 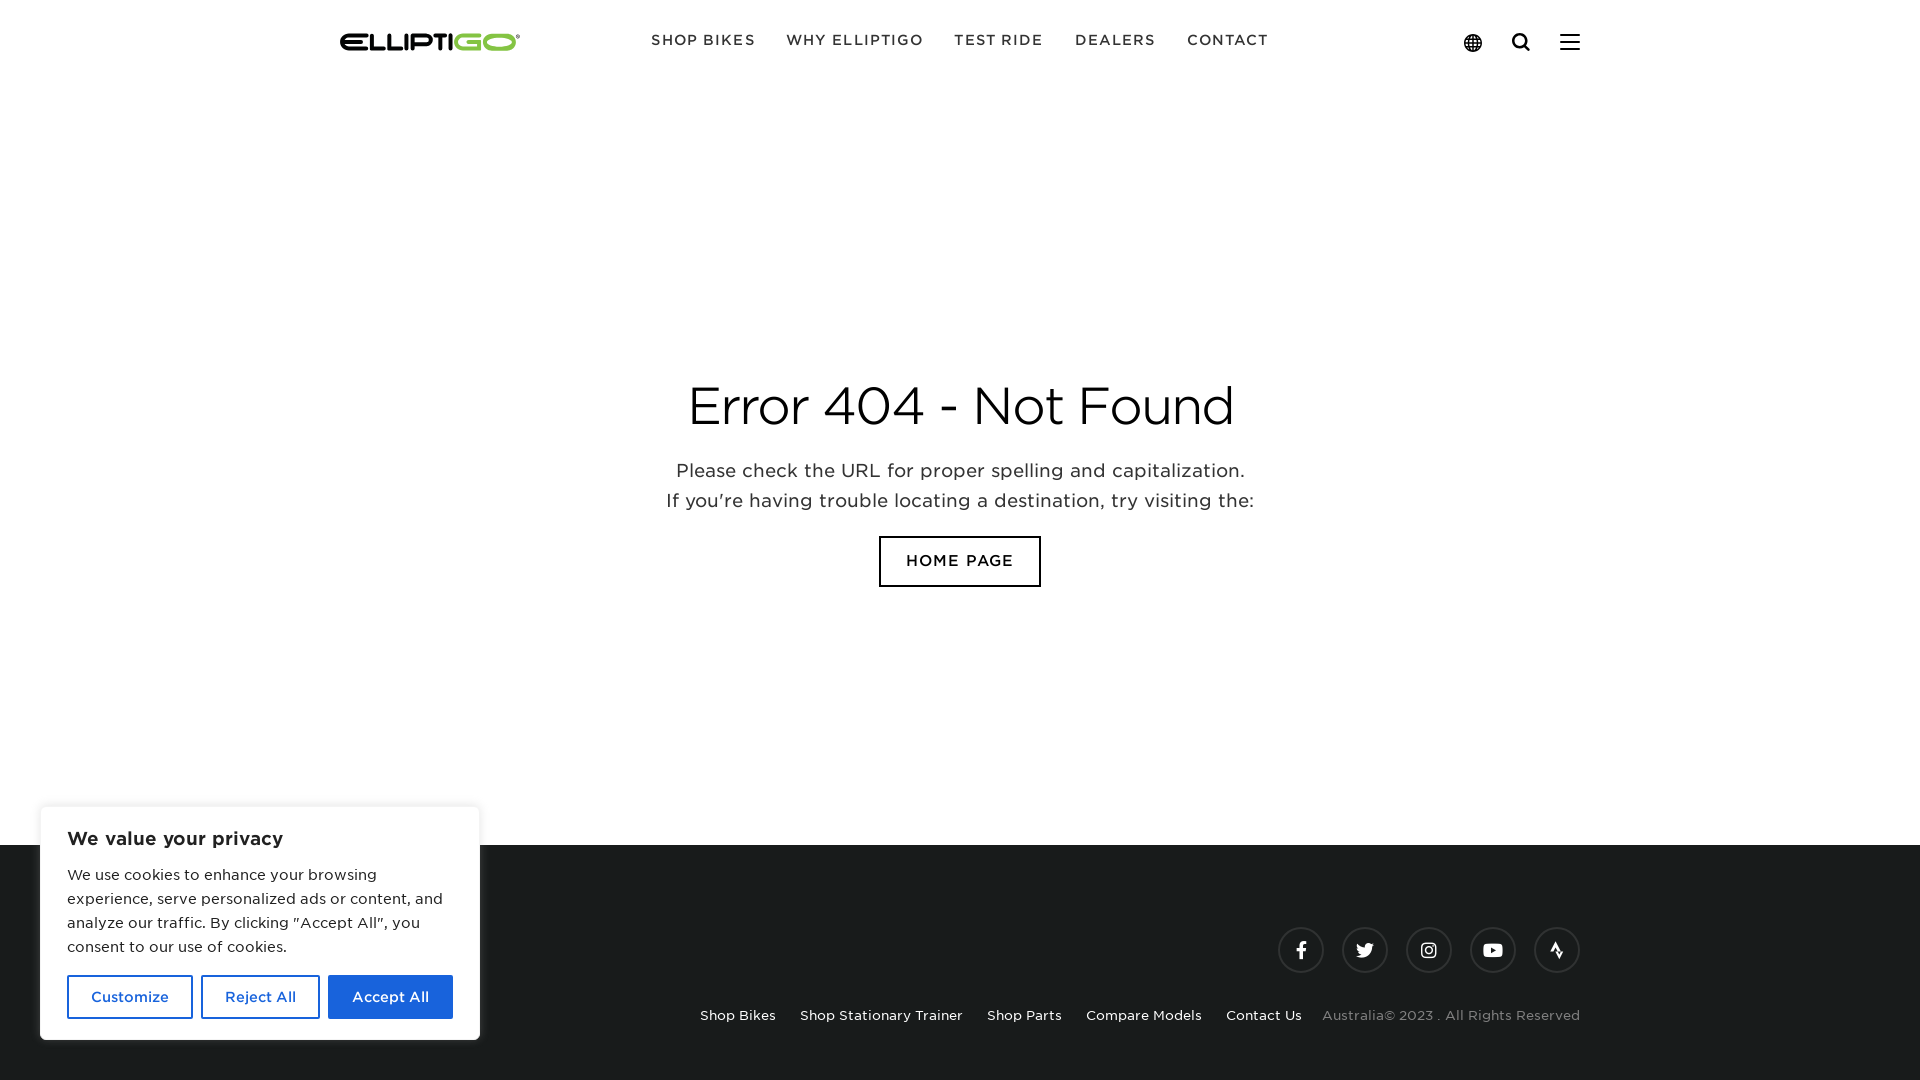 What do you see at coordinates (1144, 1016) in the screenshot?
I see `Compare Models` at bounding box center [1144, 1016].